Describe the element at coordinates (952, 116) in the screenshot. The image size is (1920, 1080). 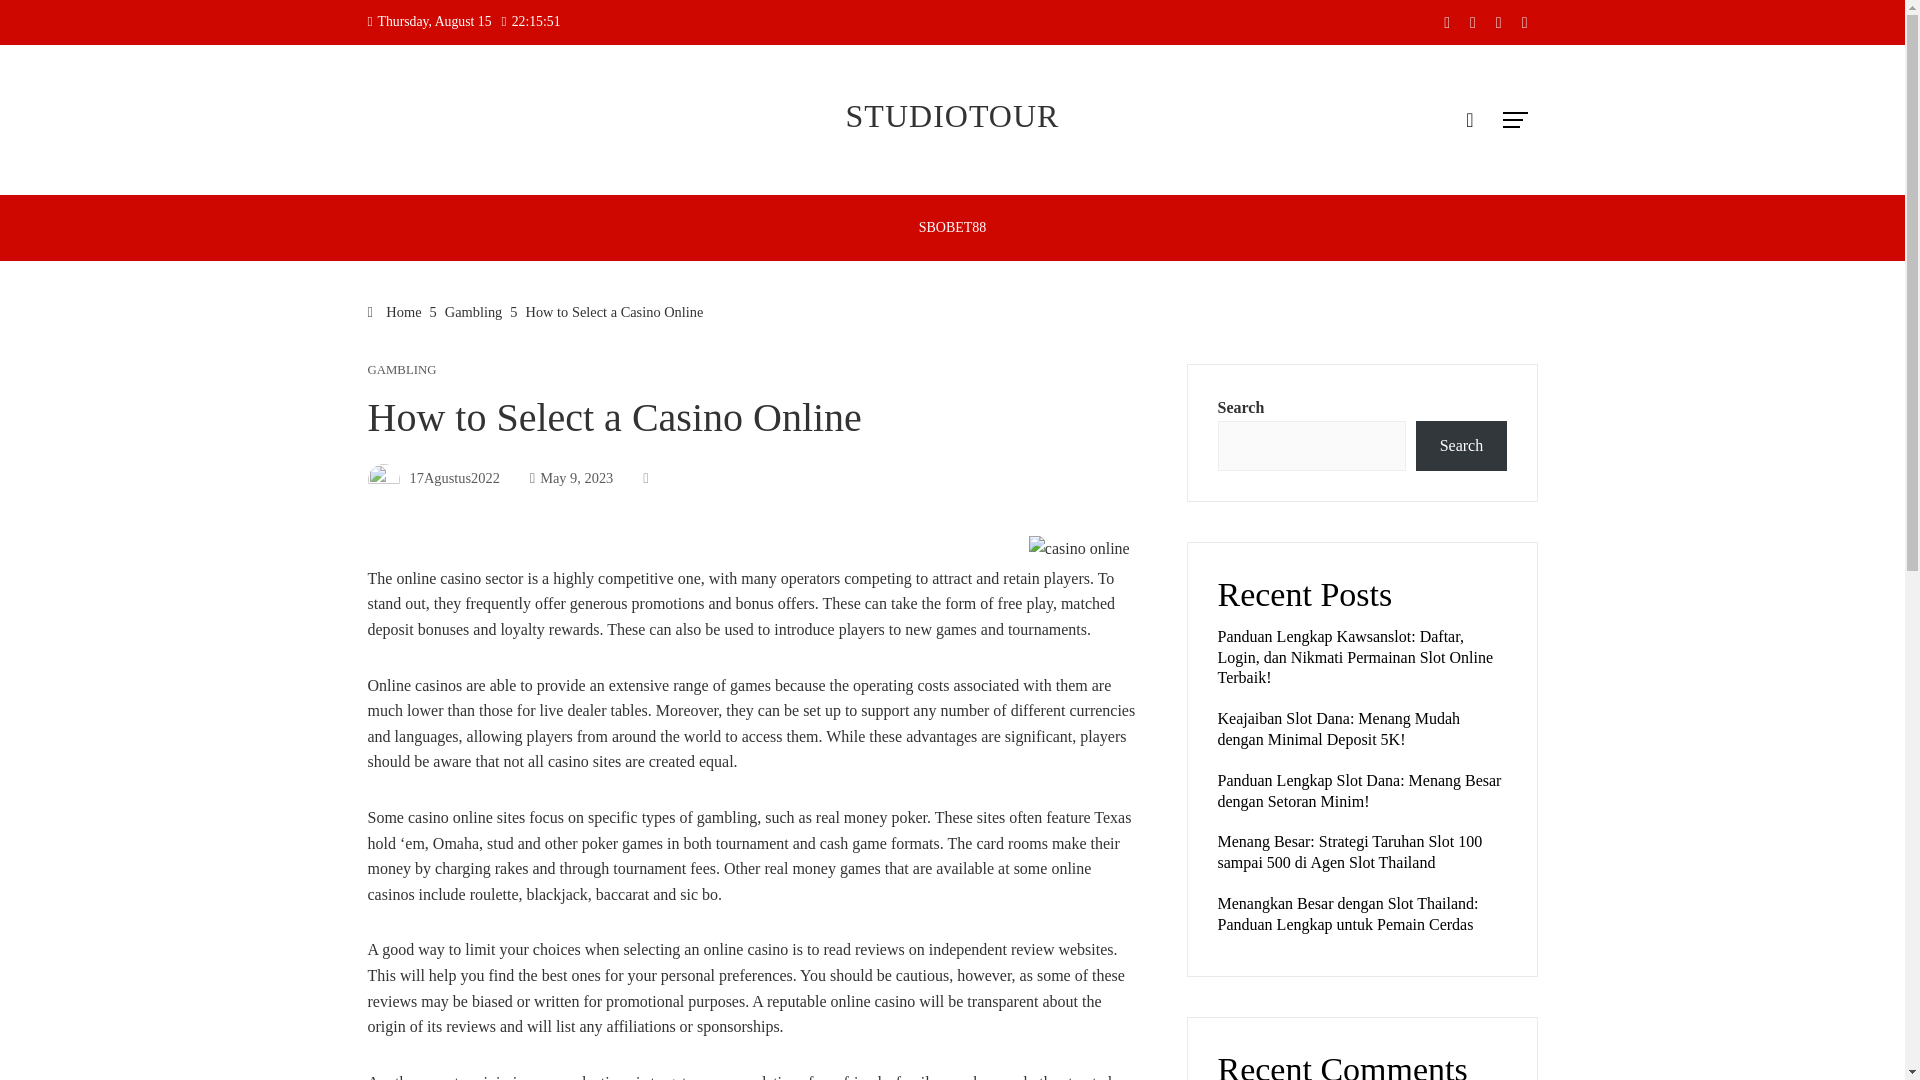
I see `STUDIOTOUR` at that location.